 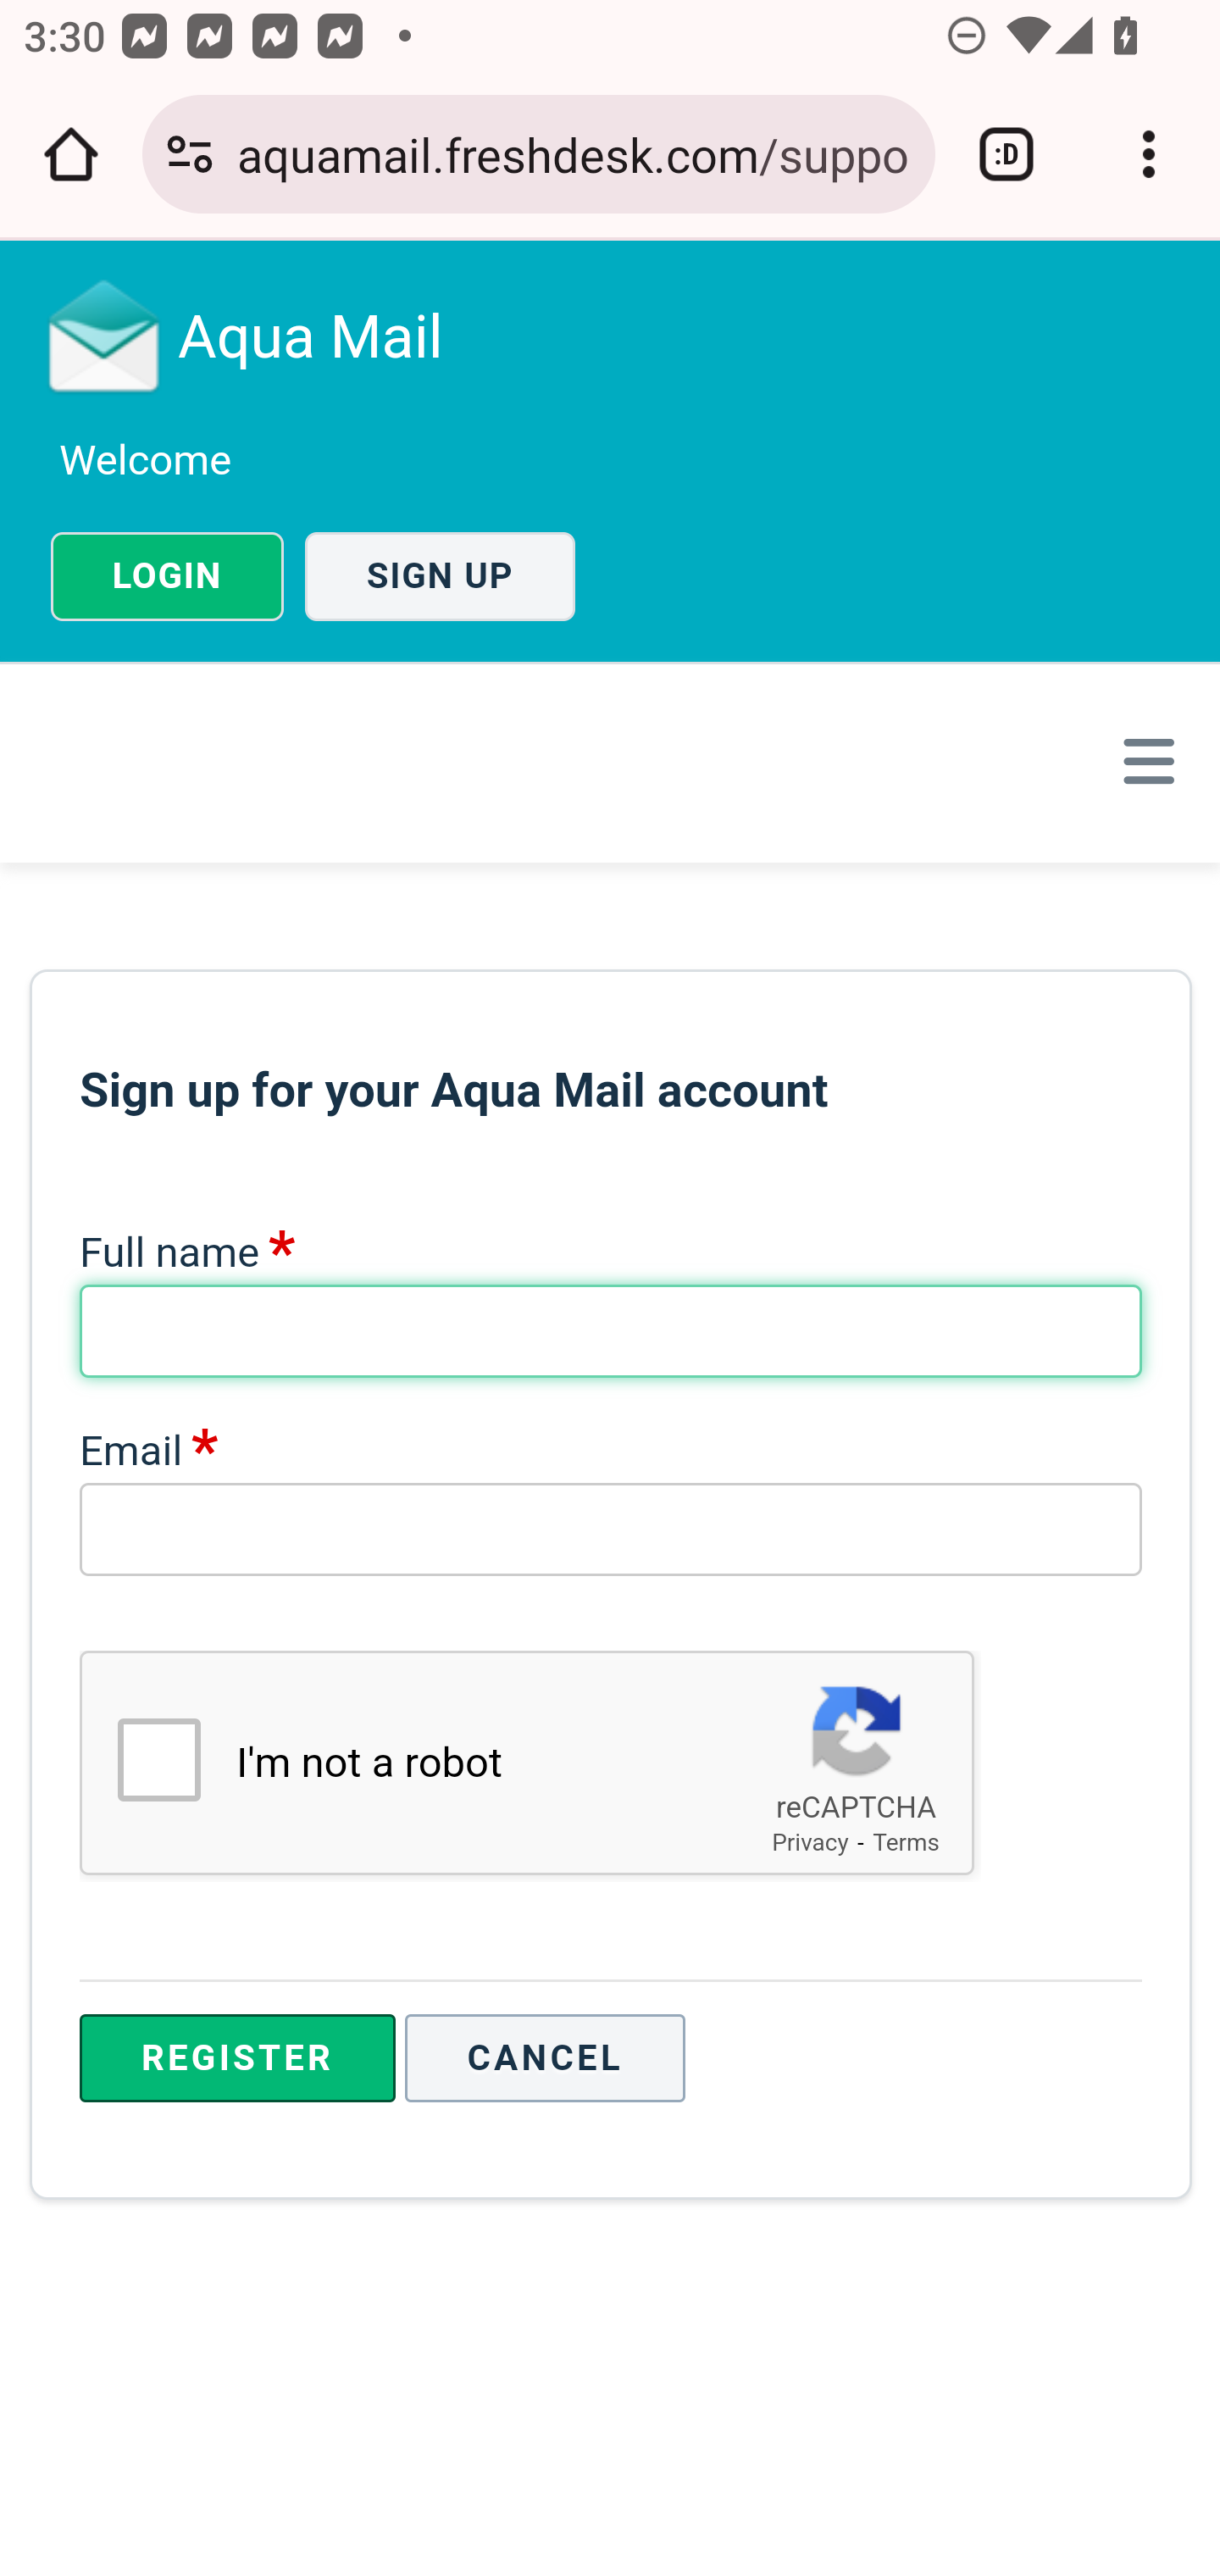 I want to click on Customize and control Google Chrome, so click(x=1149, y=154).